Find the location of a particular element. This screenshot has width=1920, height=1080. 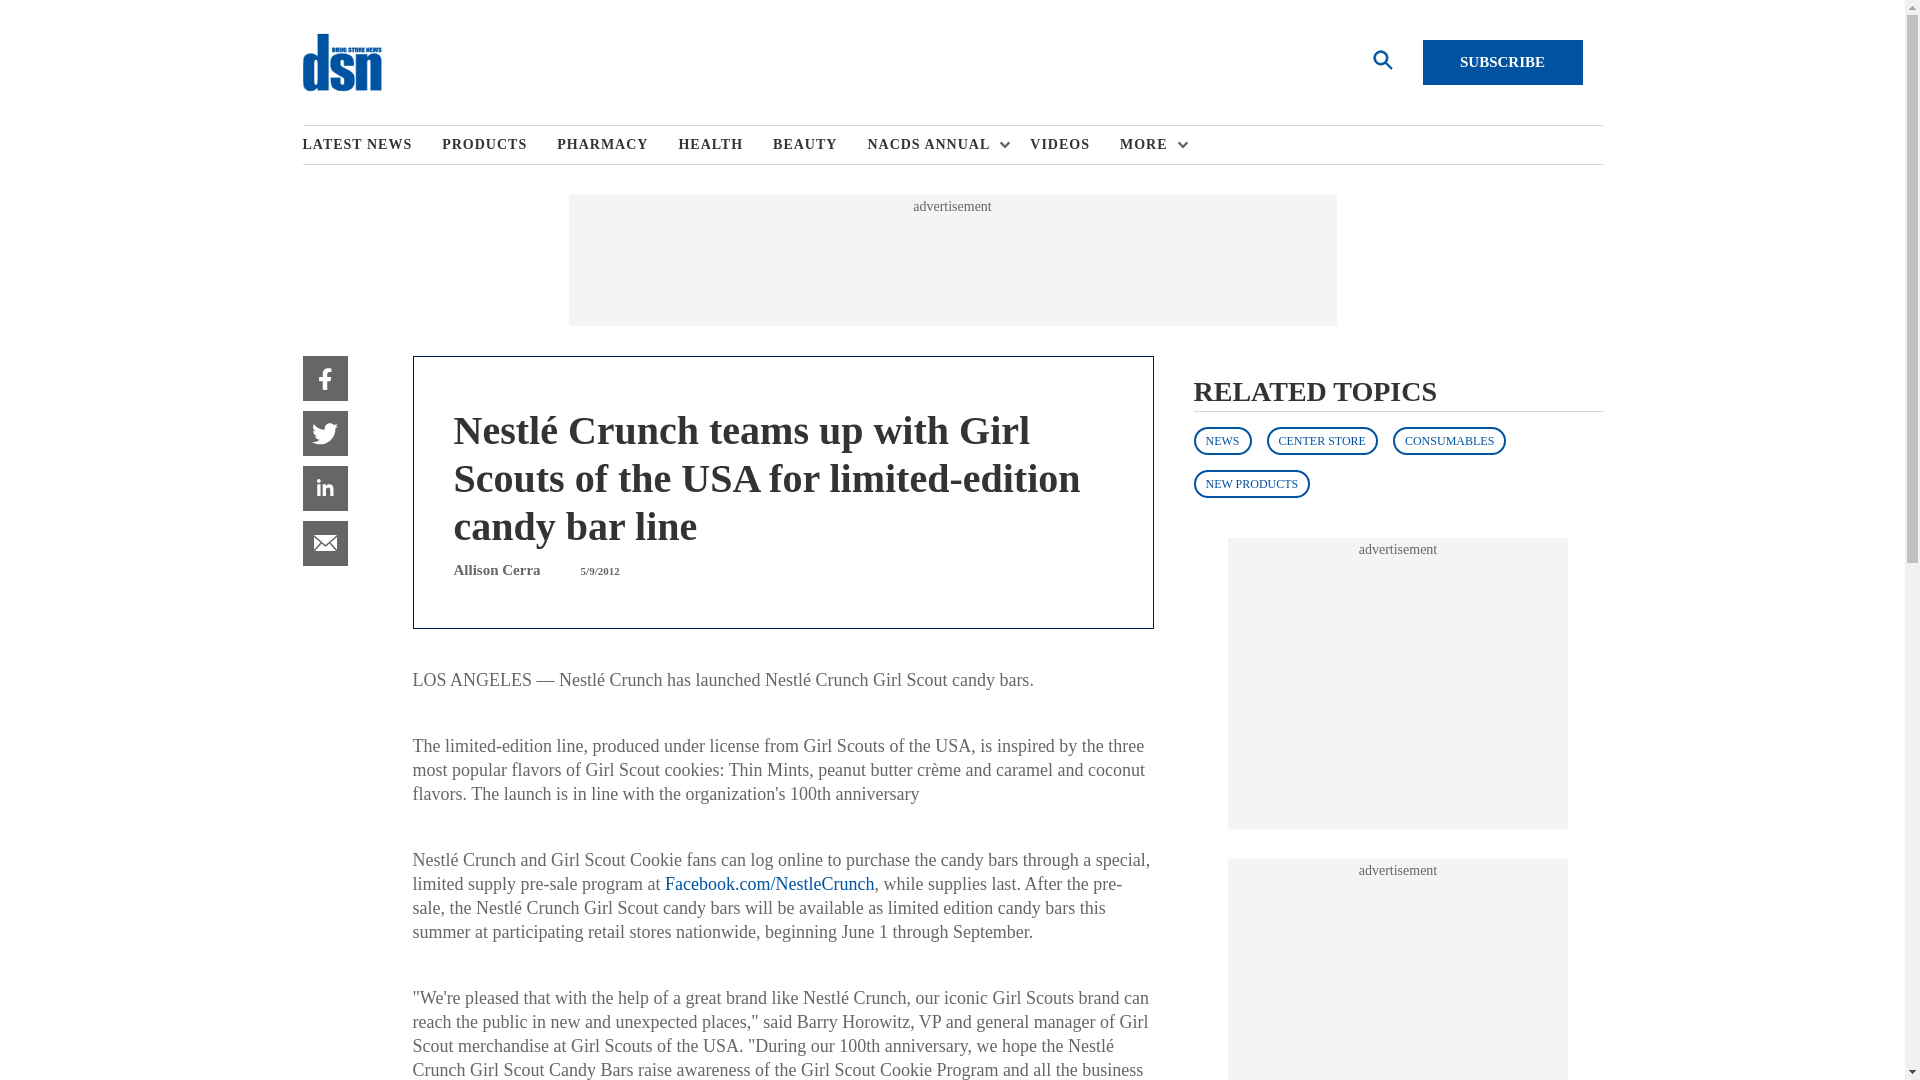

linkedIn is located at coordinates (324, 488).